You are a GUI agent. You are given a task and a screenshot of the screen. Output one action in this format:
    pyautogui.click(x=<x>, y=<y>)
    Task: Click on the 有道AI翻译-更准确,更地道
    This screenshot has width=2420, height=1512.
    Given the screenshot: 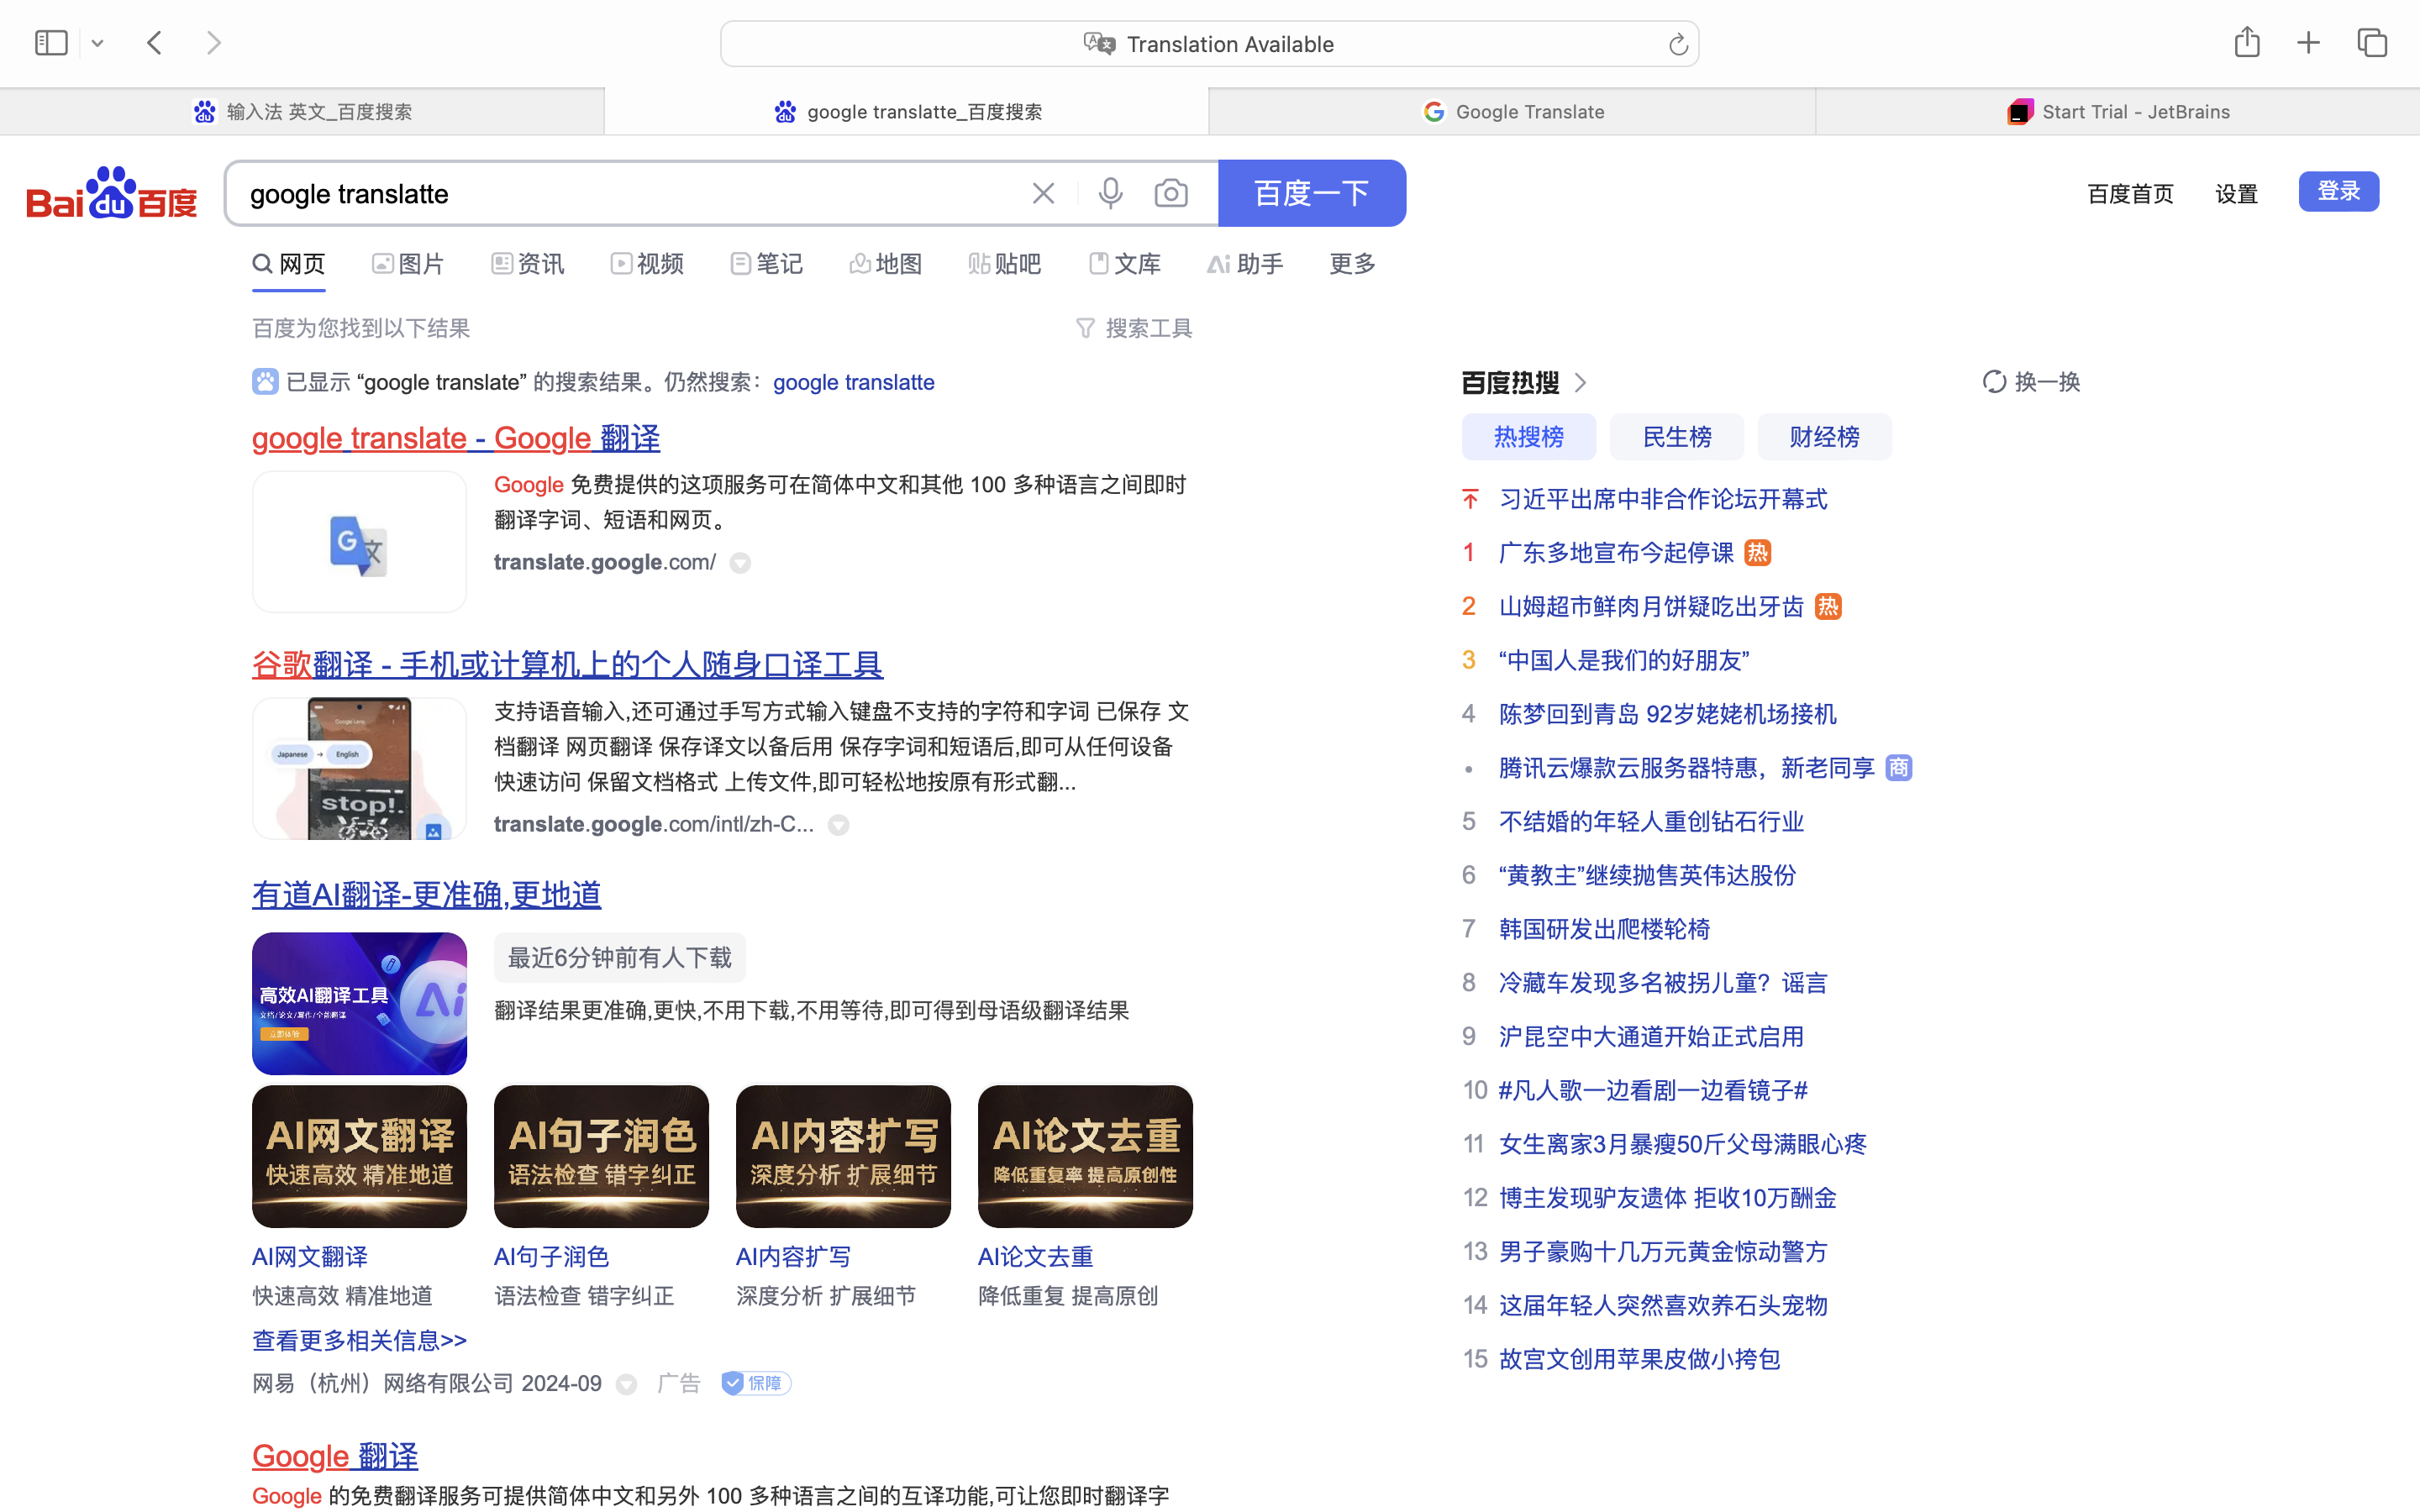 What is the action you would take?
    pyautogui.click(x=428, y=895)
    